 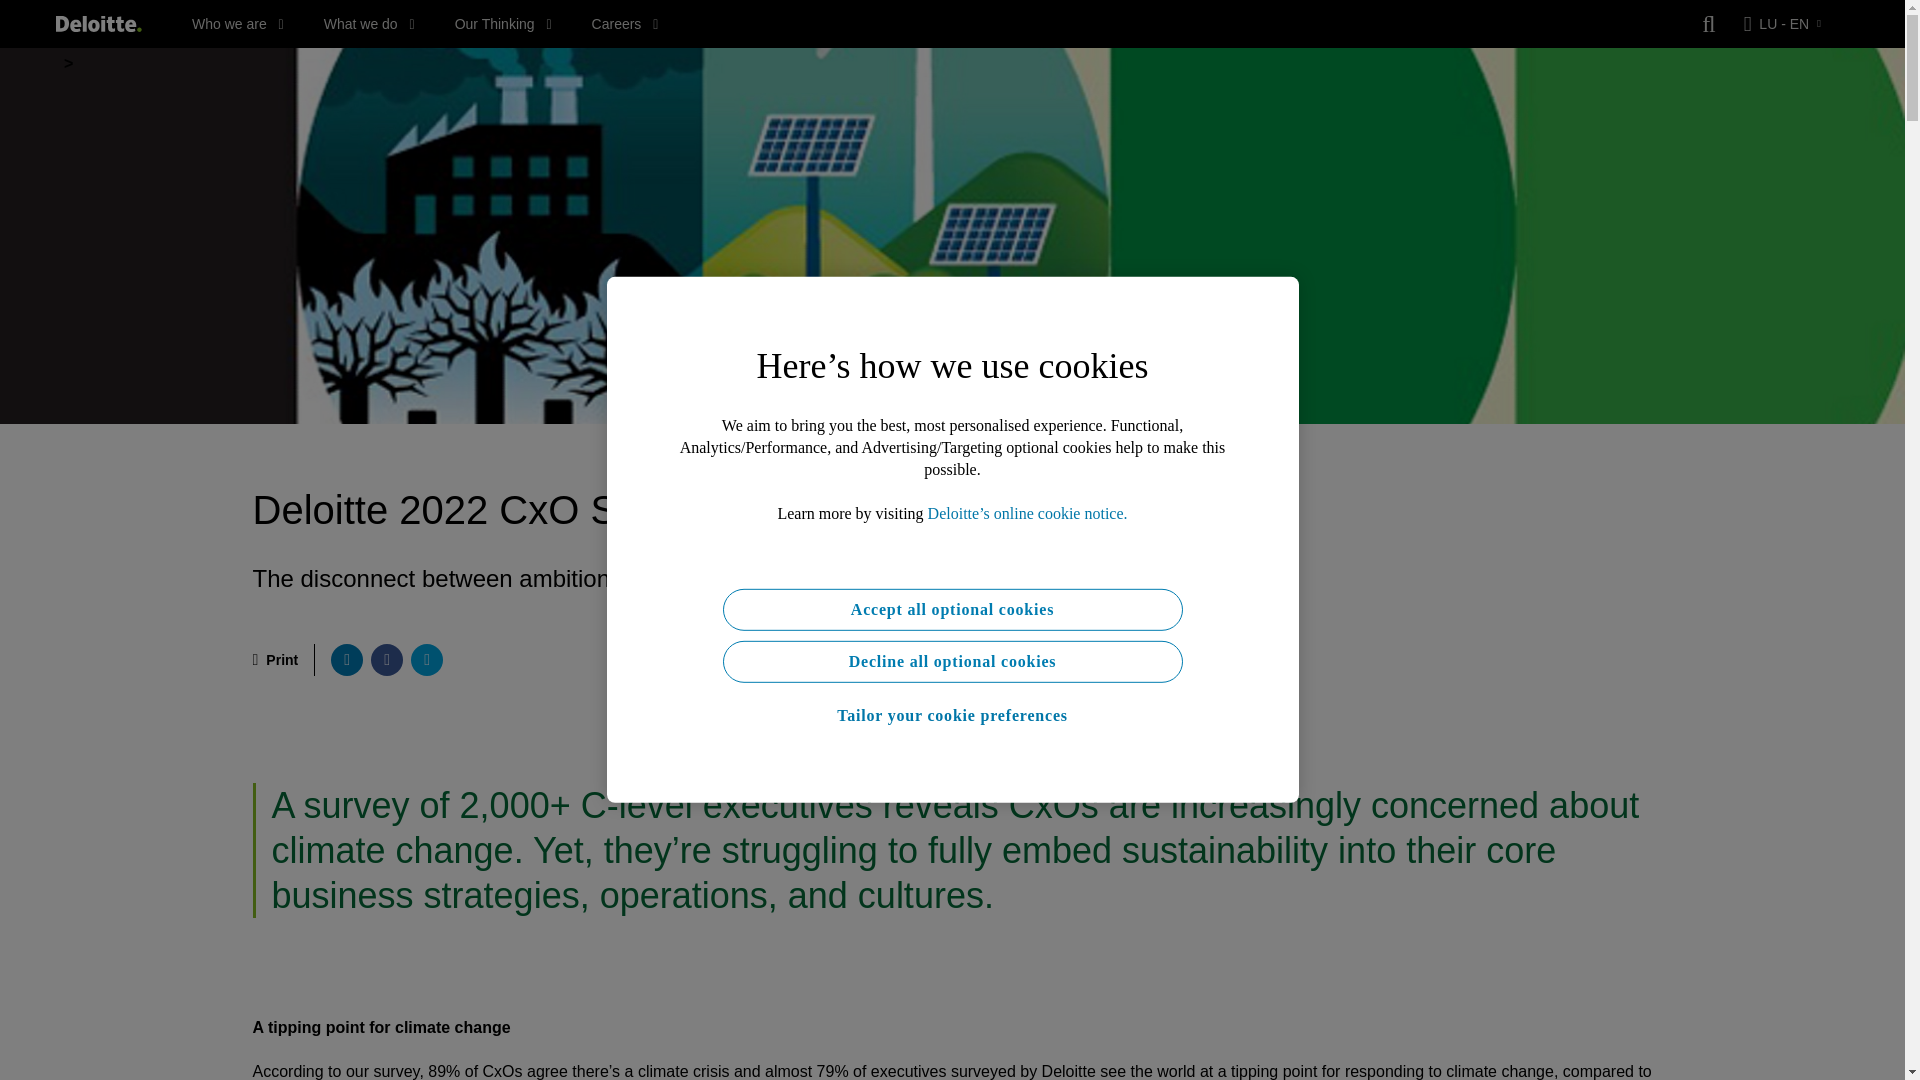 What do you see at coordinates (386, 660) in the screenshot?
I see `facebook` at bounding box center [386, 660].